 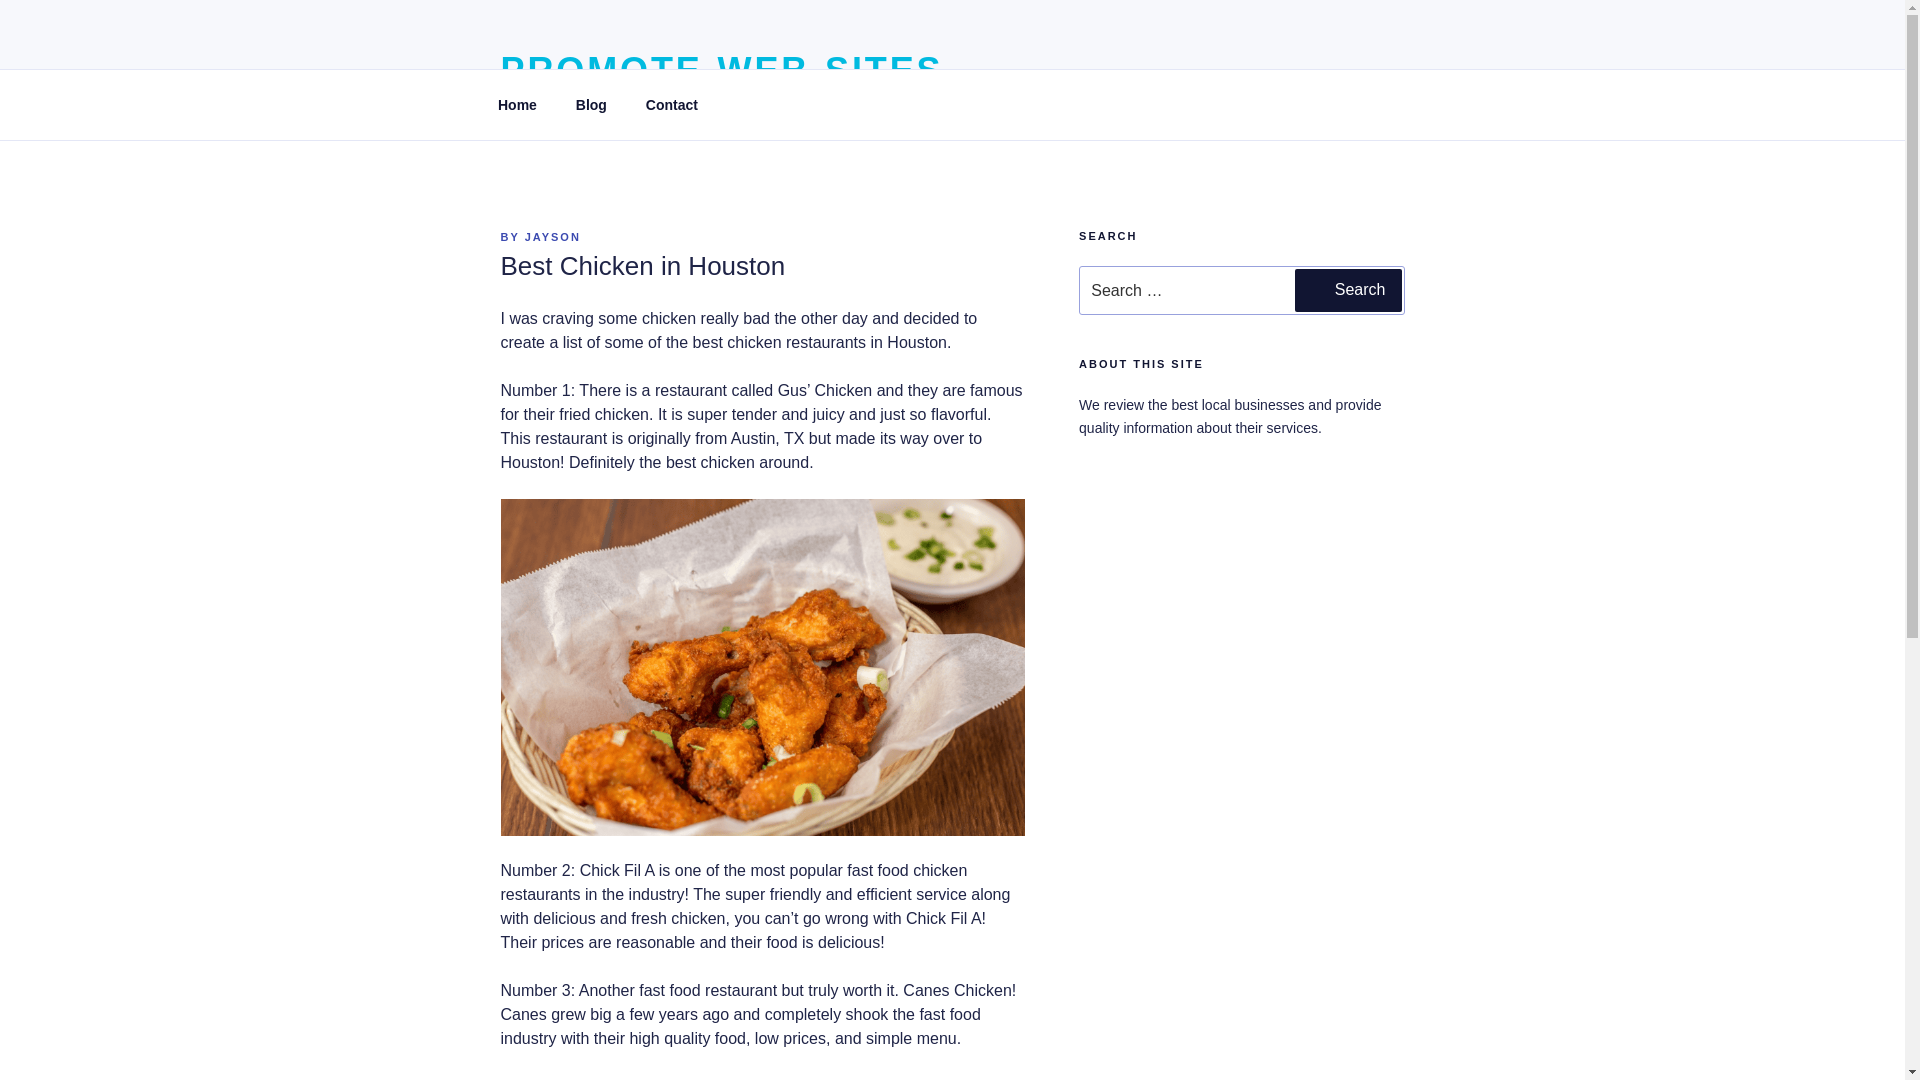 What do you see at coordinates (670, 104) in the screenshot?
I see `Contact` at bounding box center [670, 104].